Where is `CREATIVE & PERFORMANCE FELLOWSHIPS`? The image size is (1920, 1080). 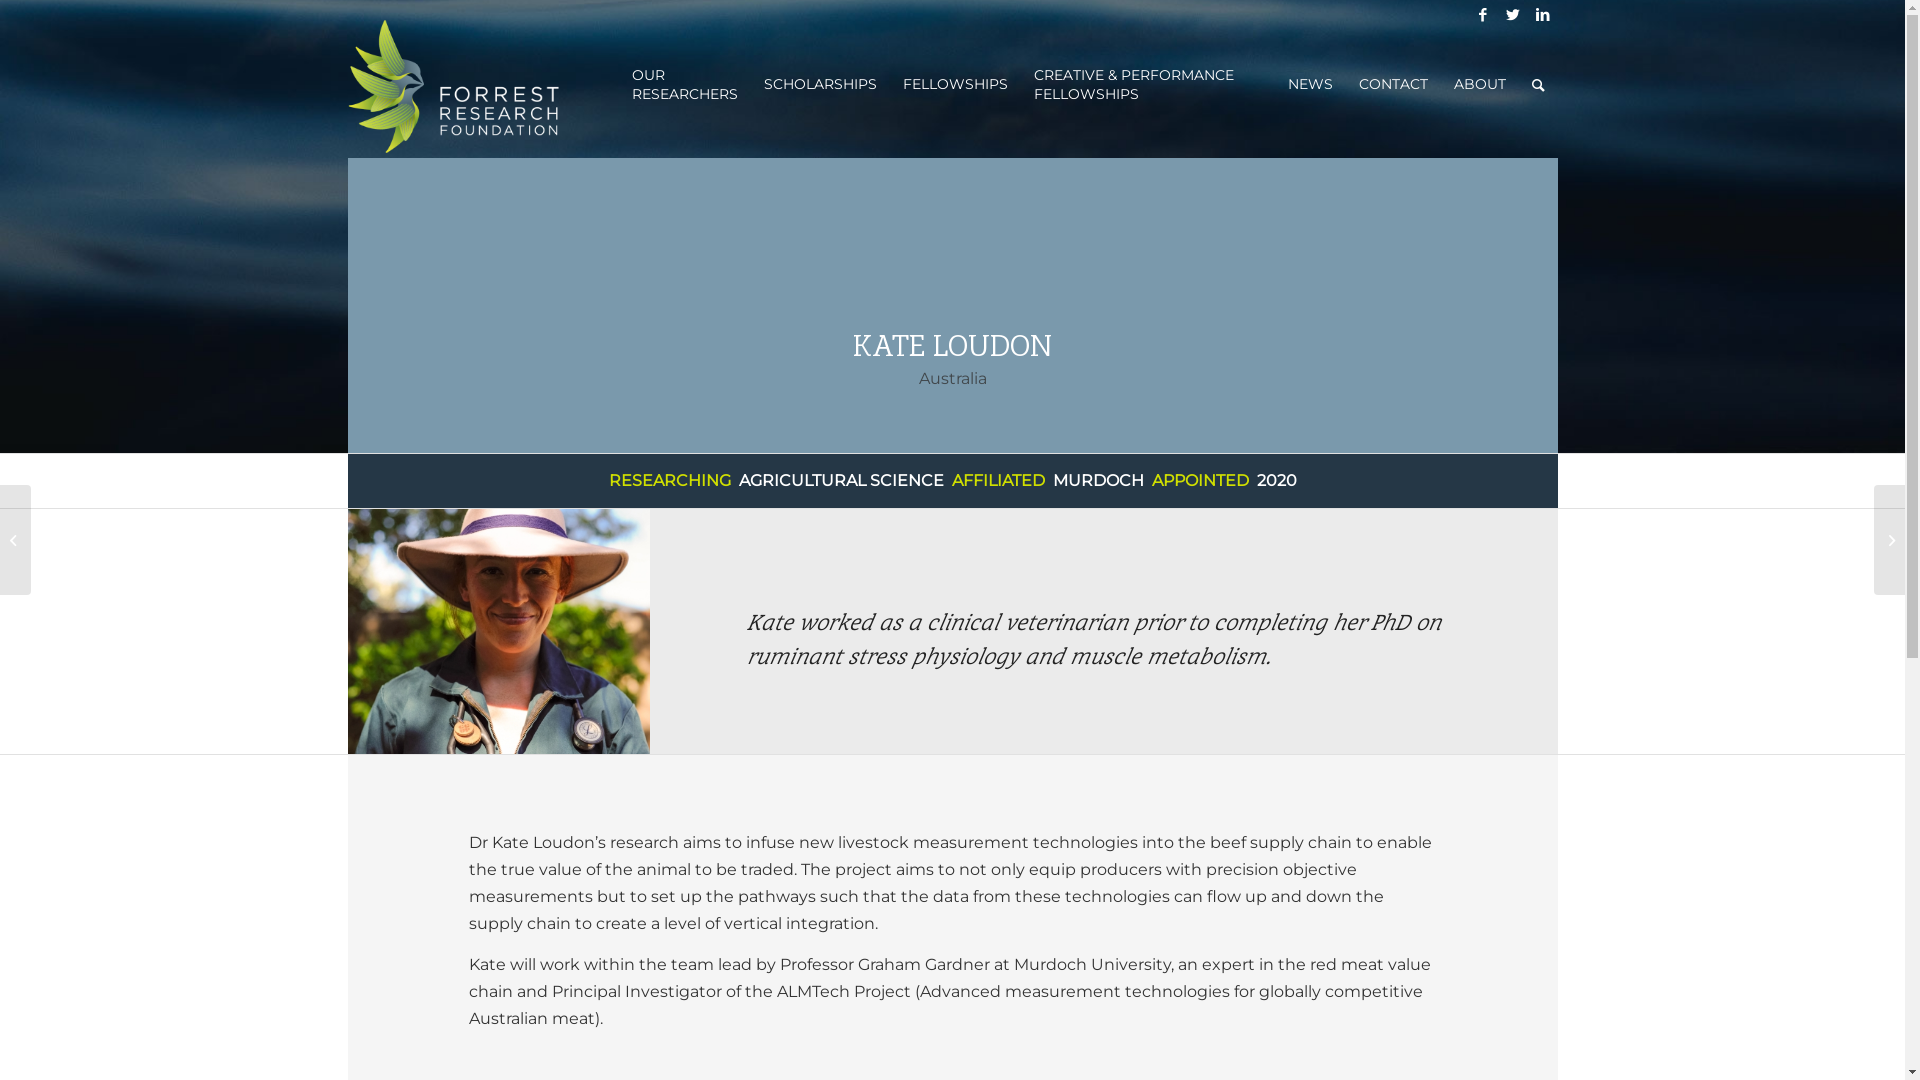 CREATIVE & PERFORMANCE FELLOWSHIPS is located at coordinates (1148, 86).